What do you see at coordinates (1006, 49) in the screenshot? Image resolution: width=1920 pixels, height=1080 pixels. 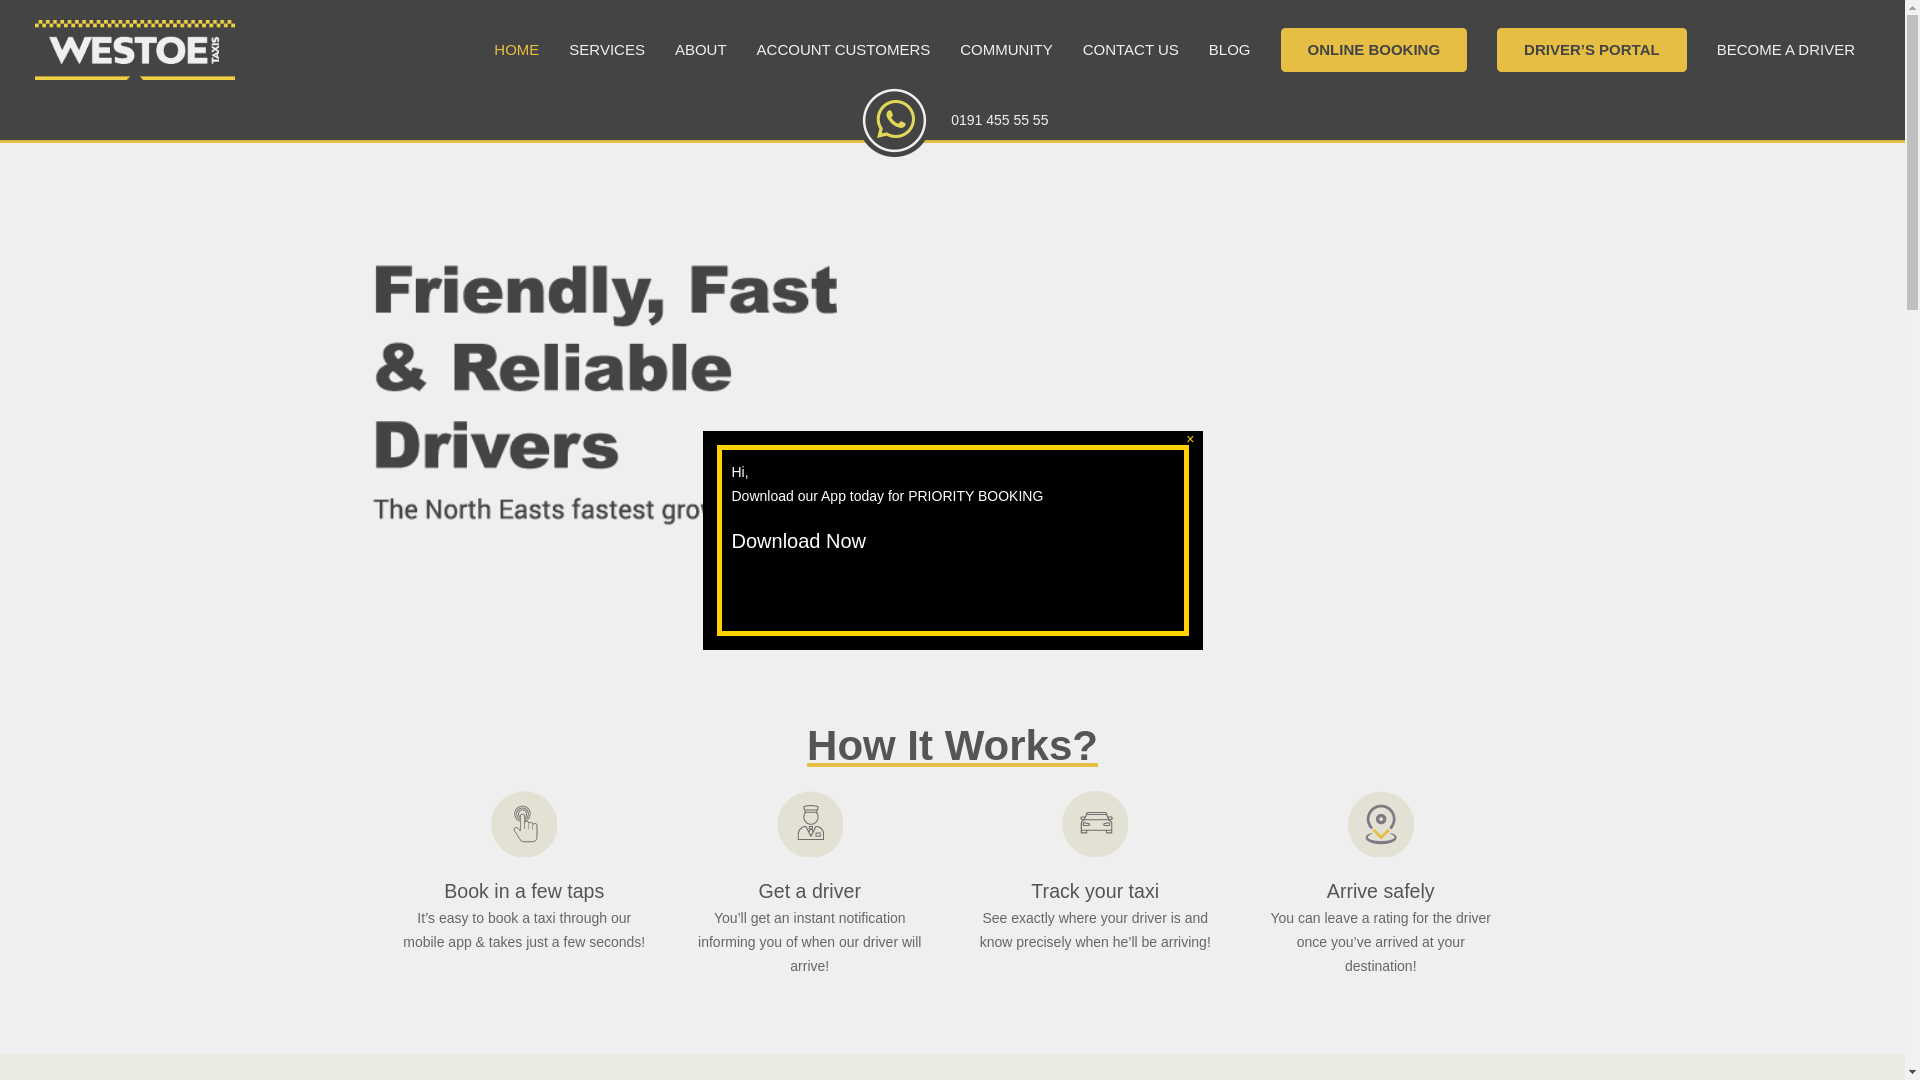 I see `COMMUNITY` at bounding box center [1006, 49].